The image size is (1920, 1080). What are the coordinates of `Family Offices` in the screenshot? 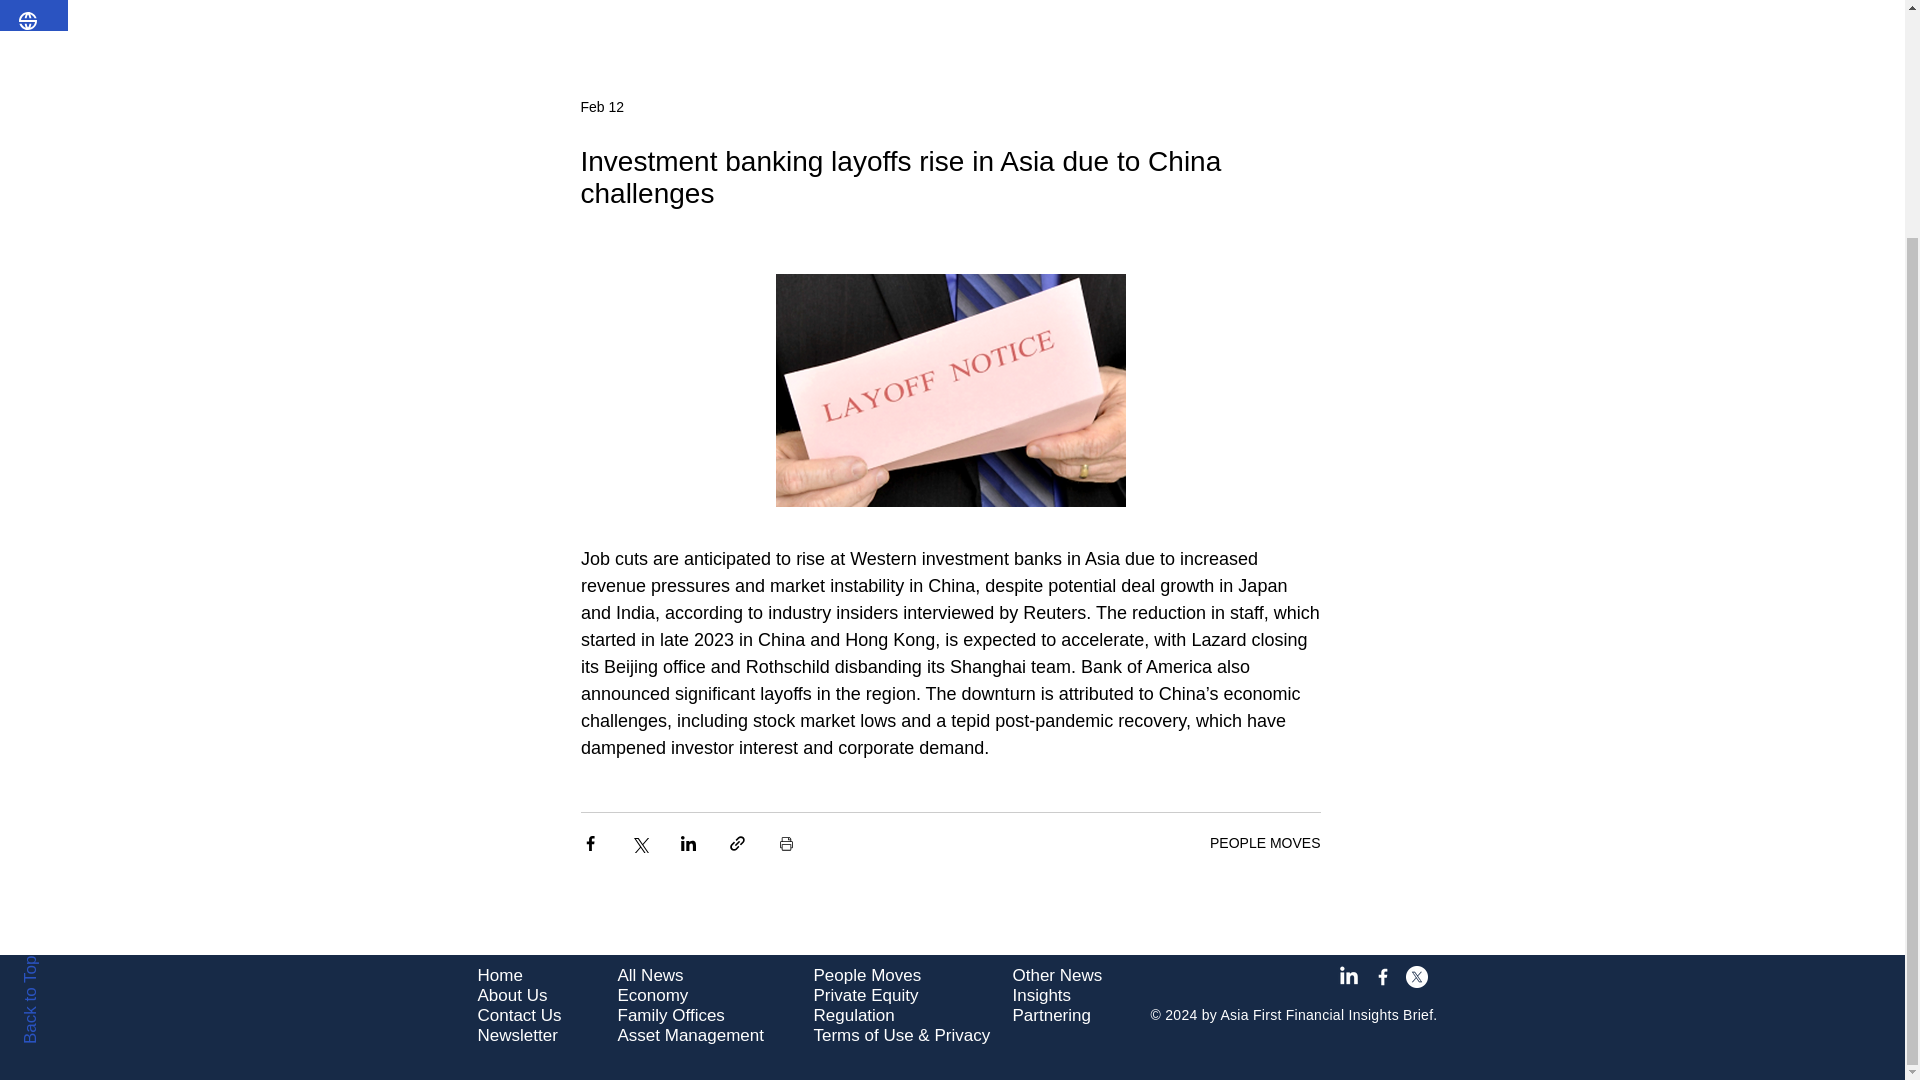 It's located at (672, 1014).